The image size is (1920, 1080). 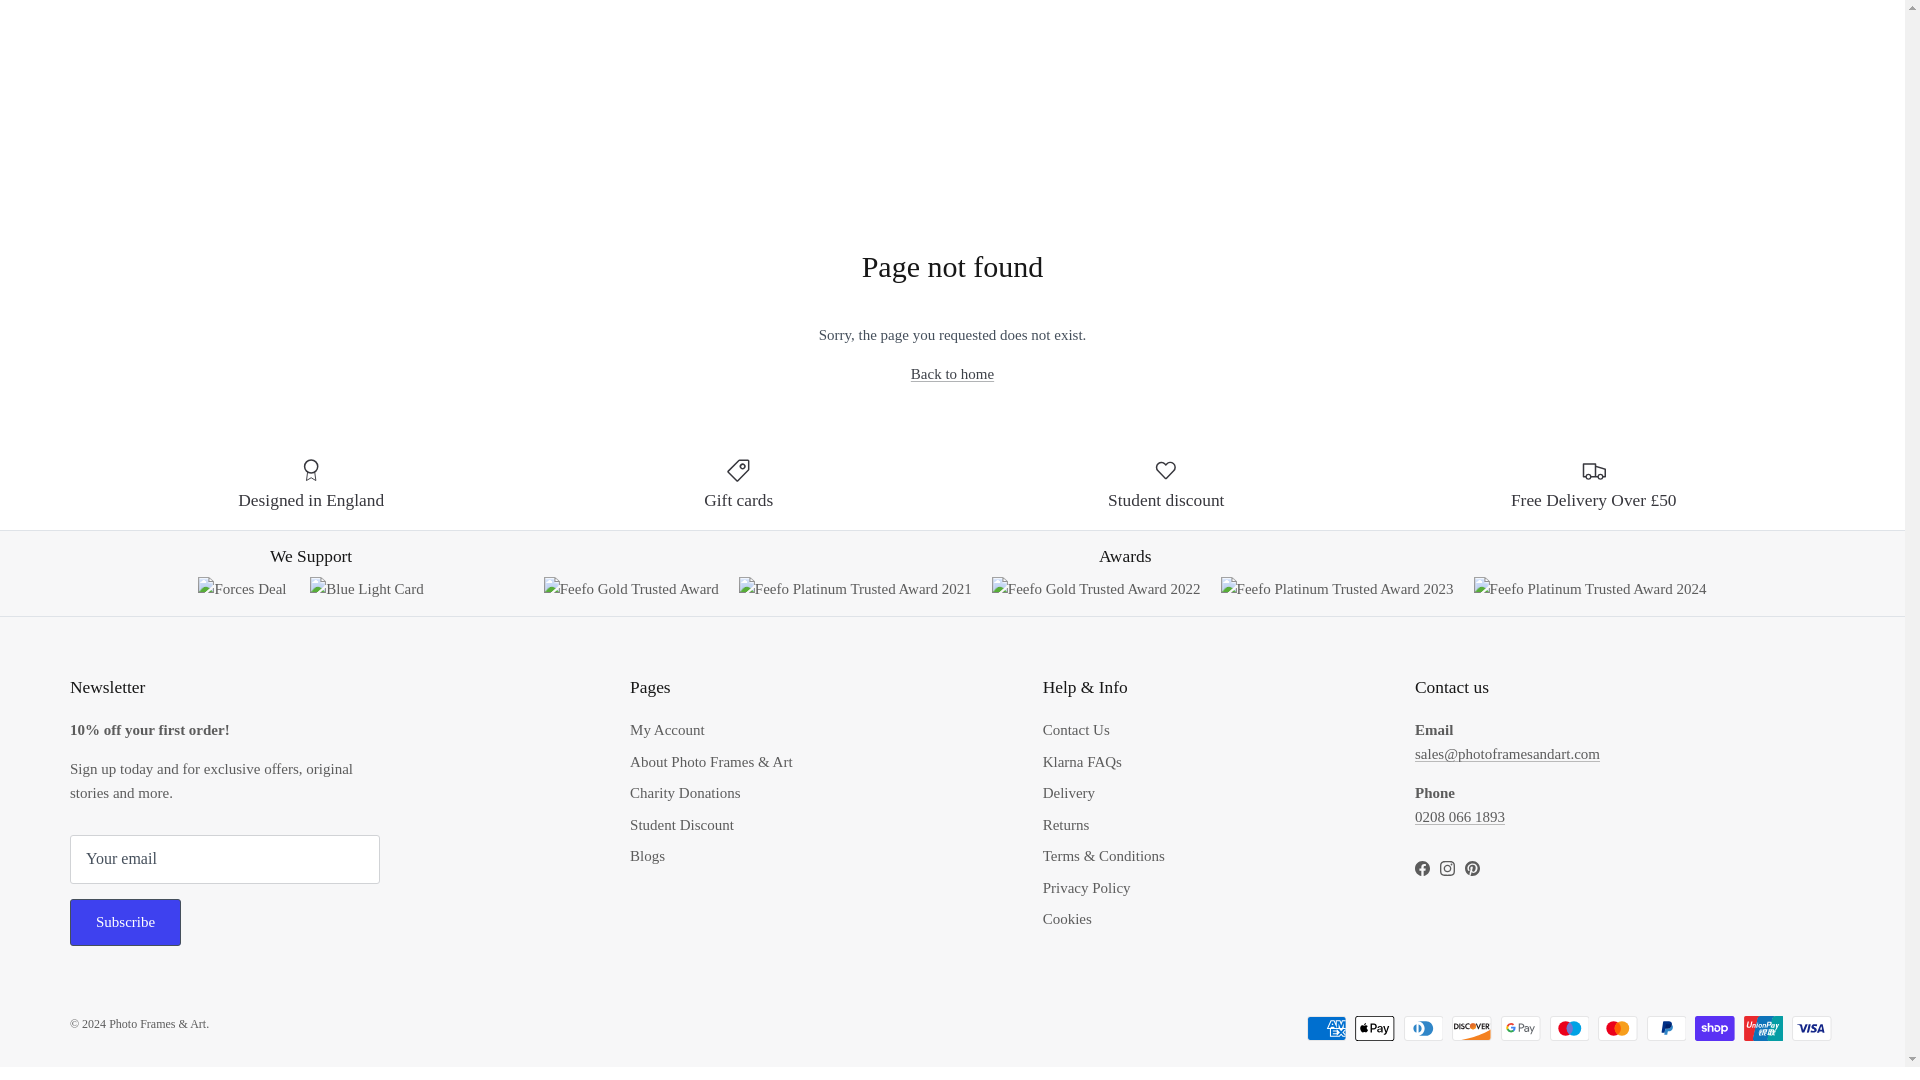 What do you see at coordinates (1666, 1028) in the screenshot?
I see `PayPal` at bounding box center [1666, 1028].